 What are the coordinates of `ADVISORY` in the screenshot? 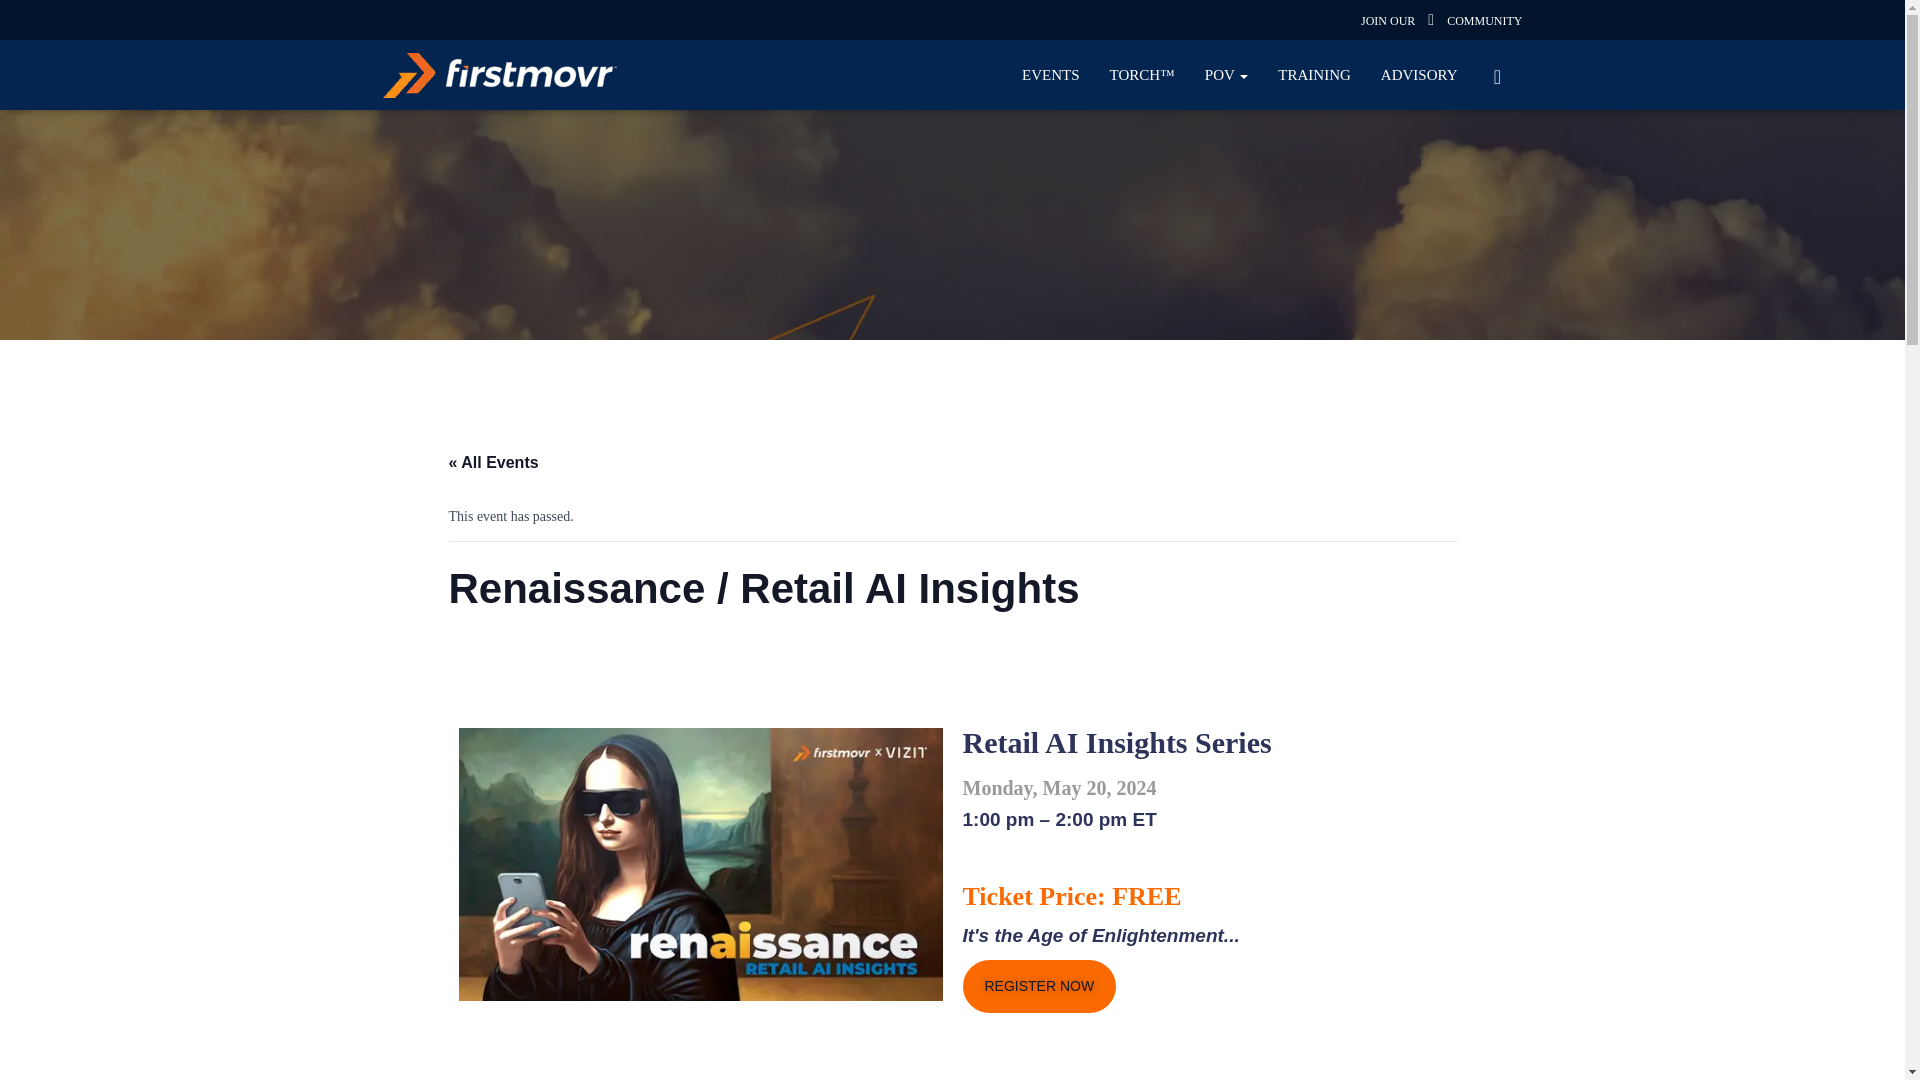 It's located at (1418, 74).